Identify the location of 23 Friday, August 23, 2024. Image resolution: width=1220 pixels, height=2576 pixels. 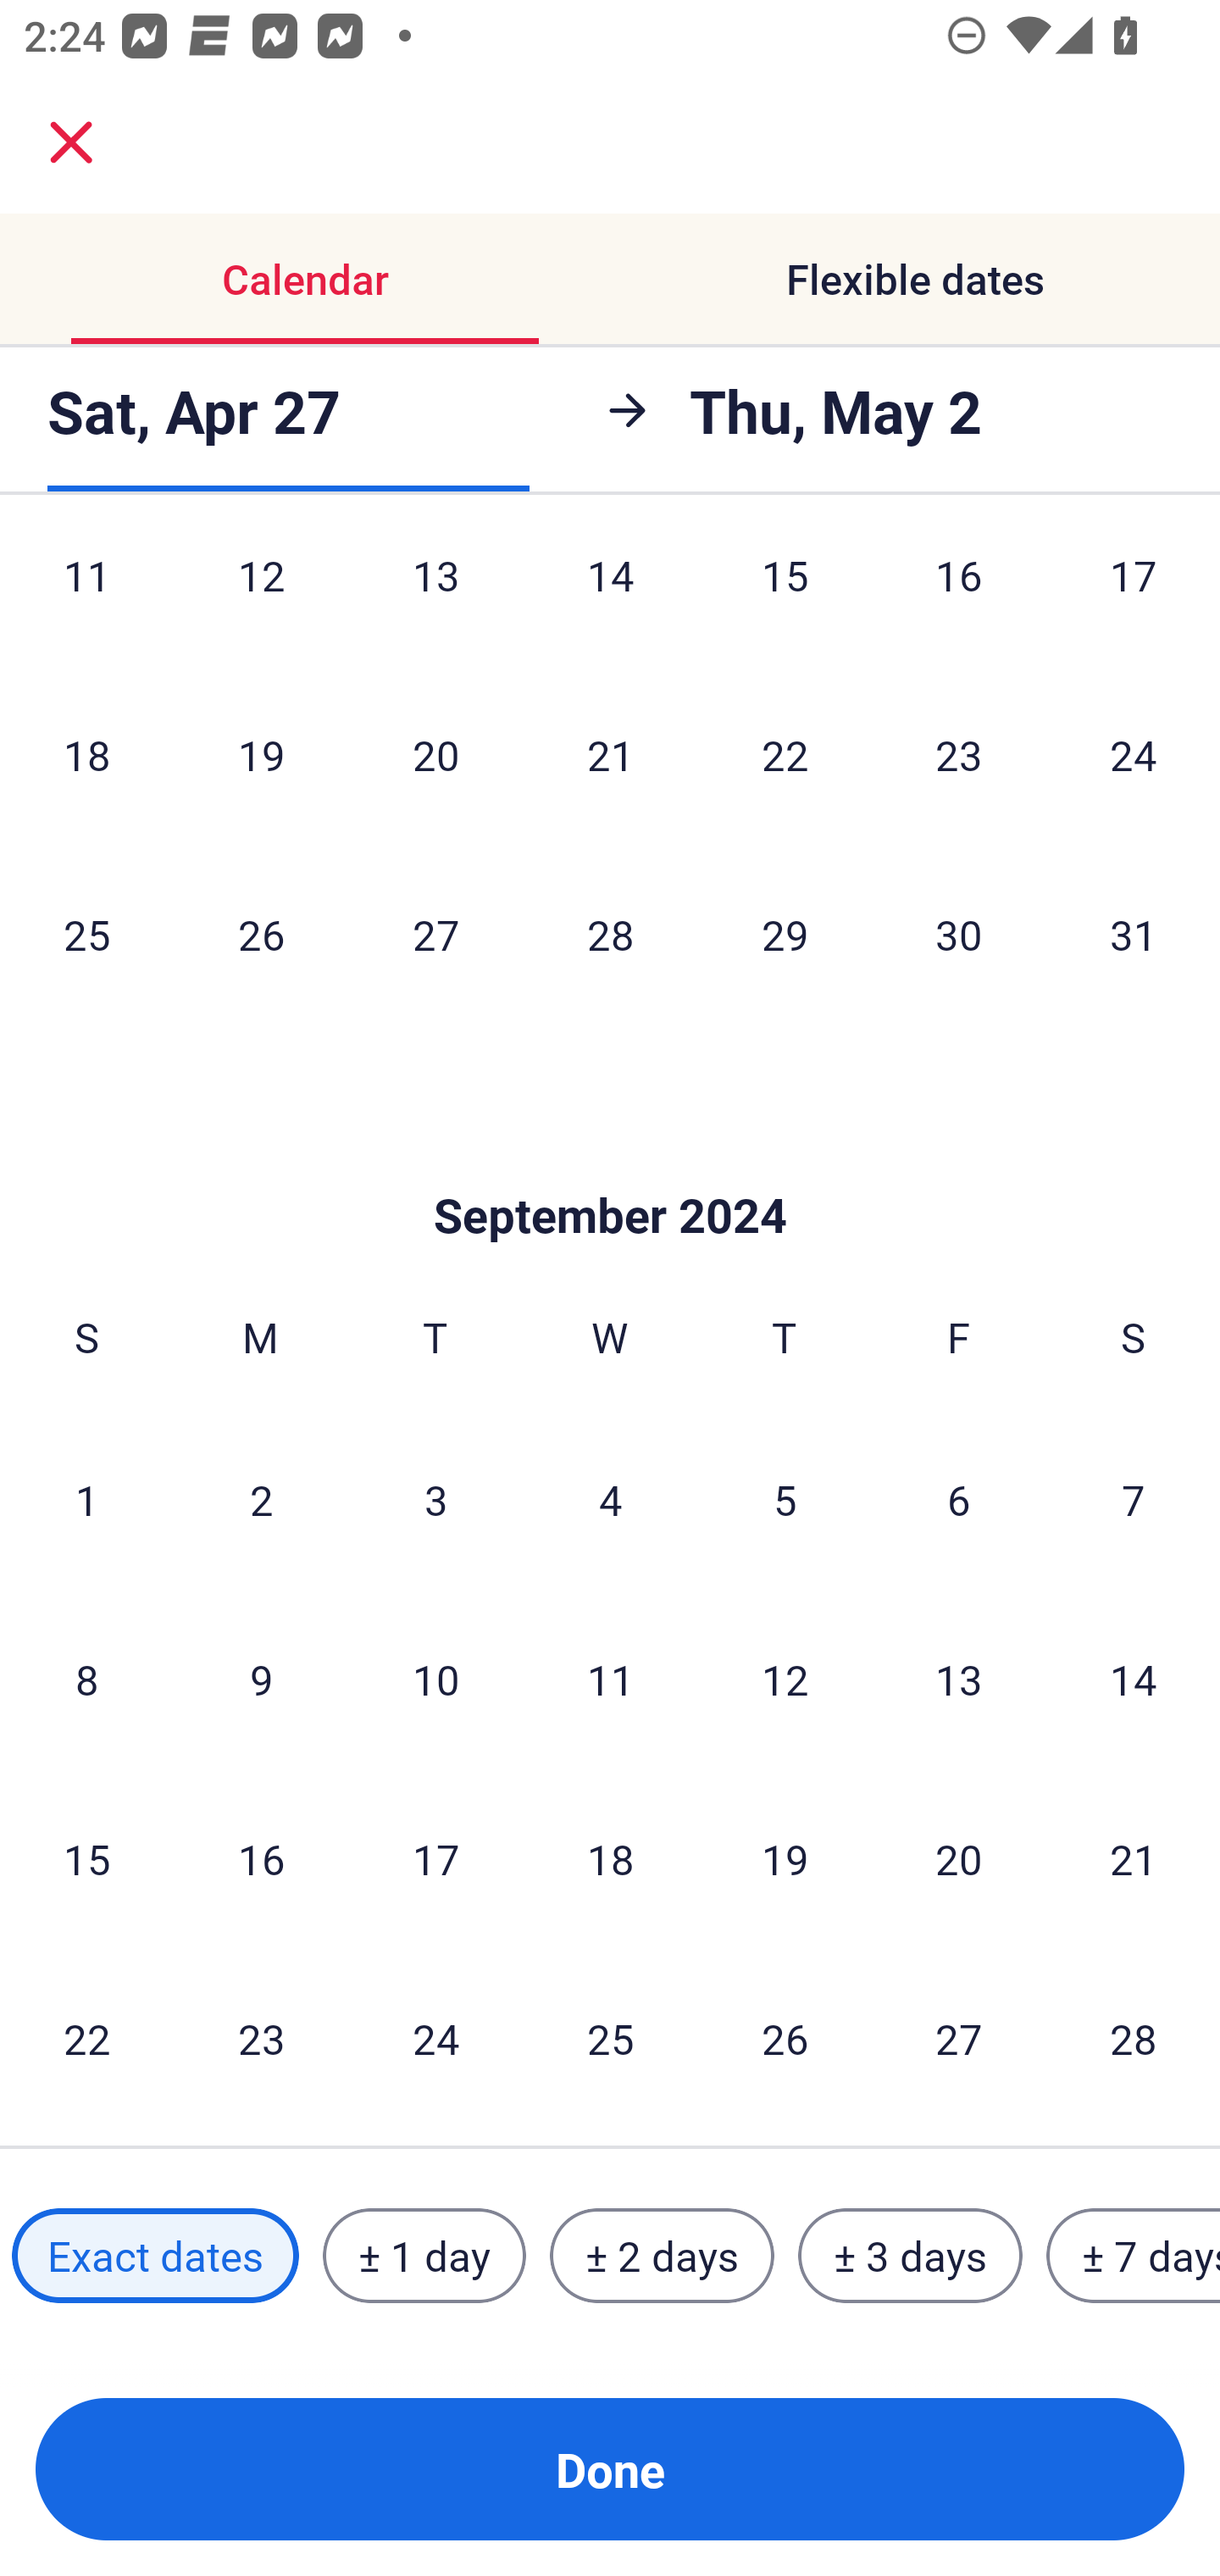
(959, 754).